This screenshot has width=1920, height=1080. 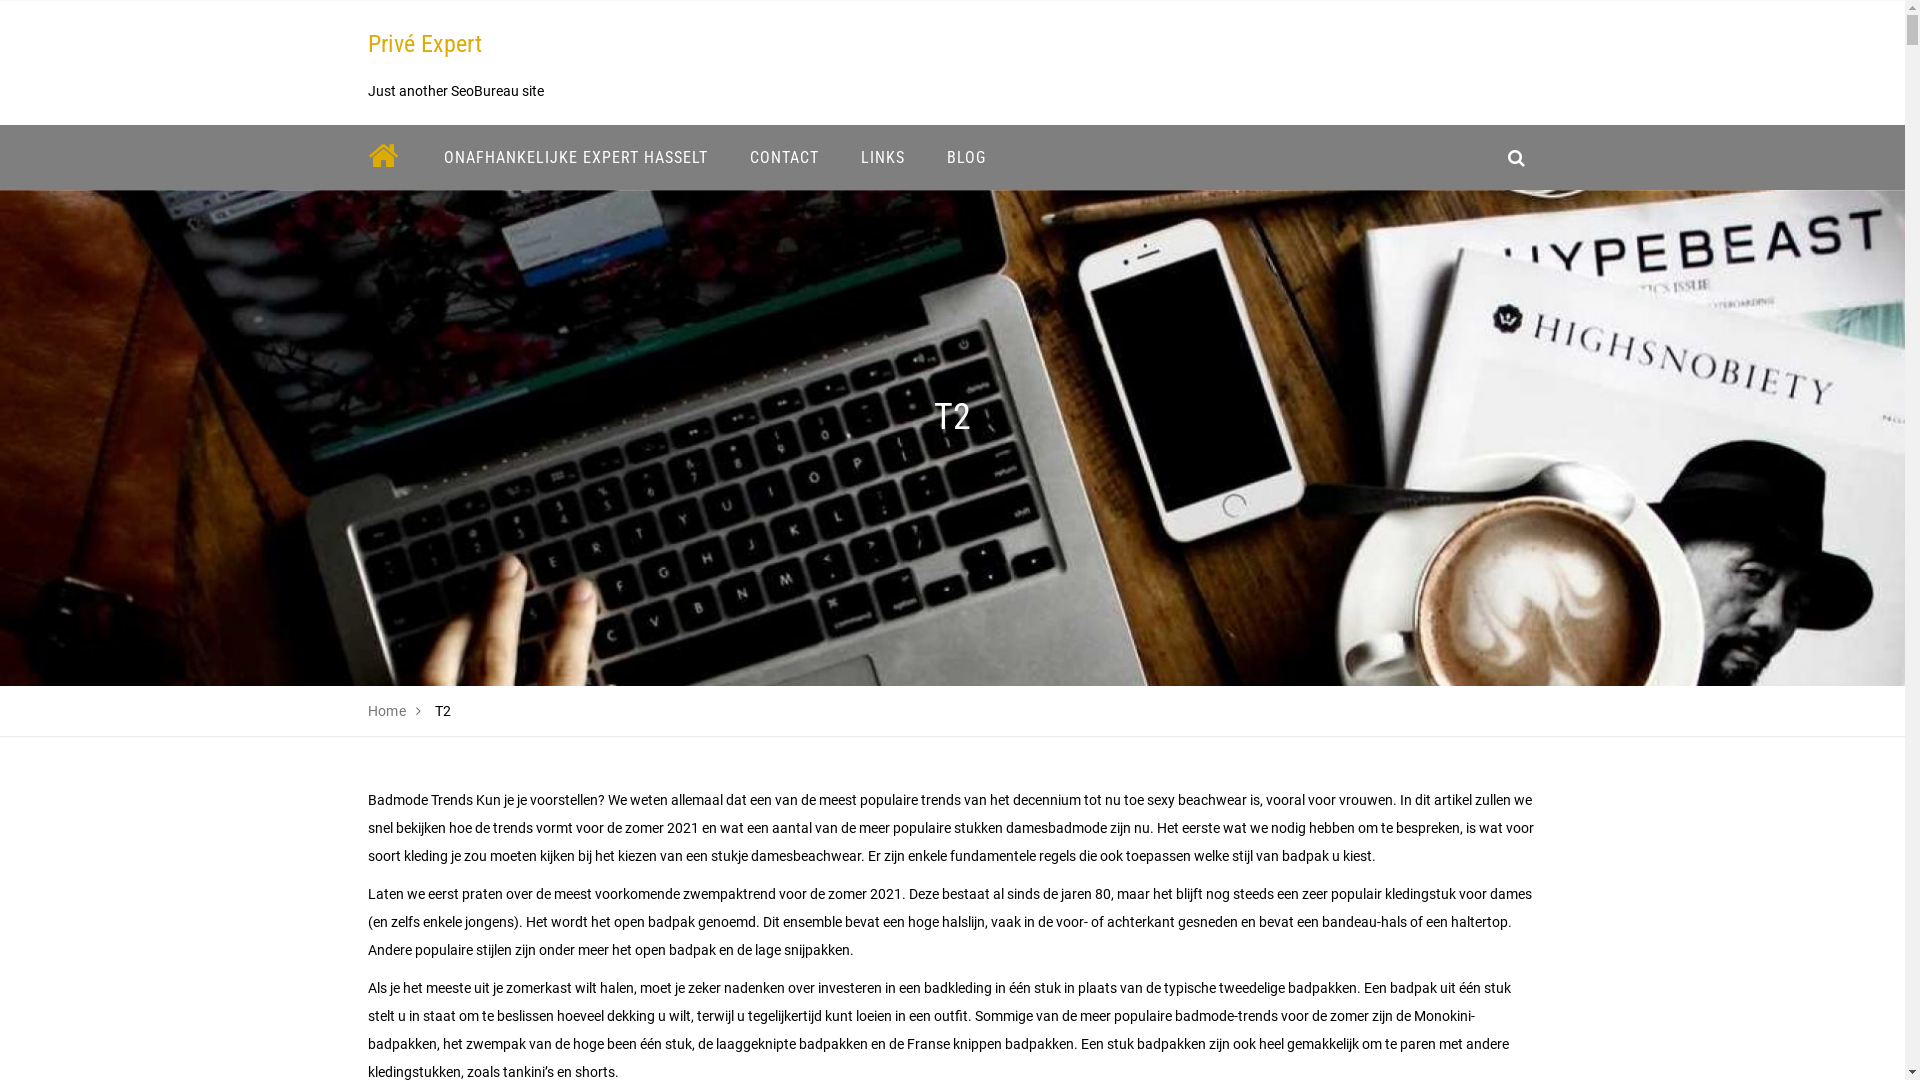 I want to click on LINKS, so click(x=883, y=158).